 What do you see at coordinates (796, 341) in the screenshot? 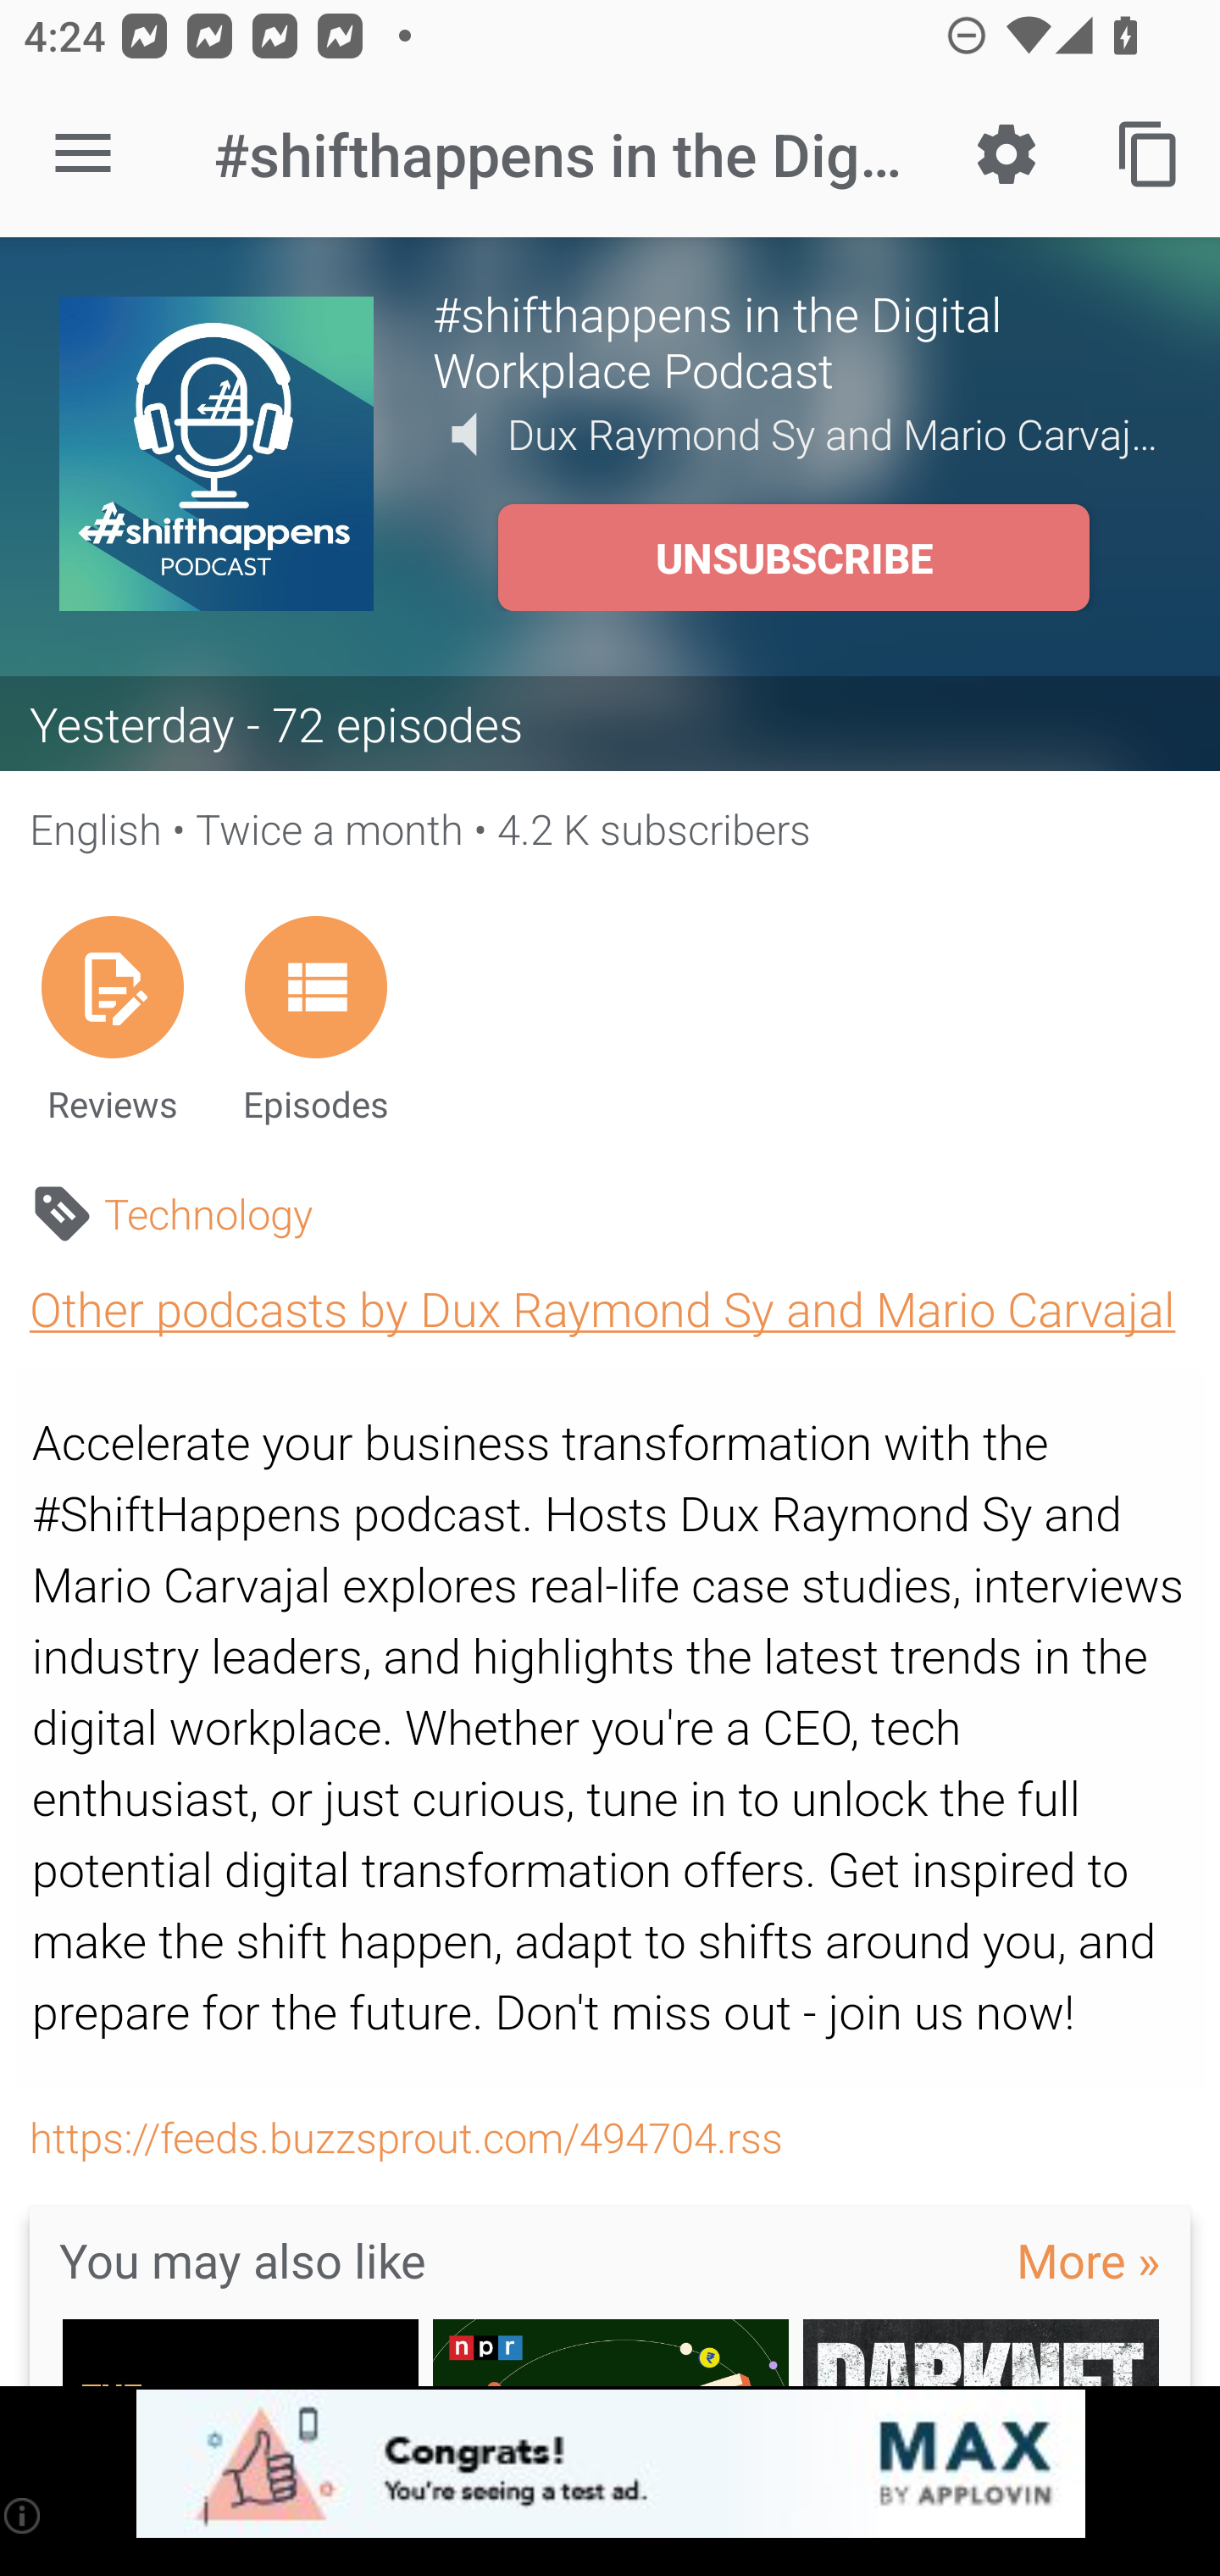
I see `#shifthappens in the Digital Workplace Podcast` at bounding box center [796, 341].